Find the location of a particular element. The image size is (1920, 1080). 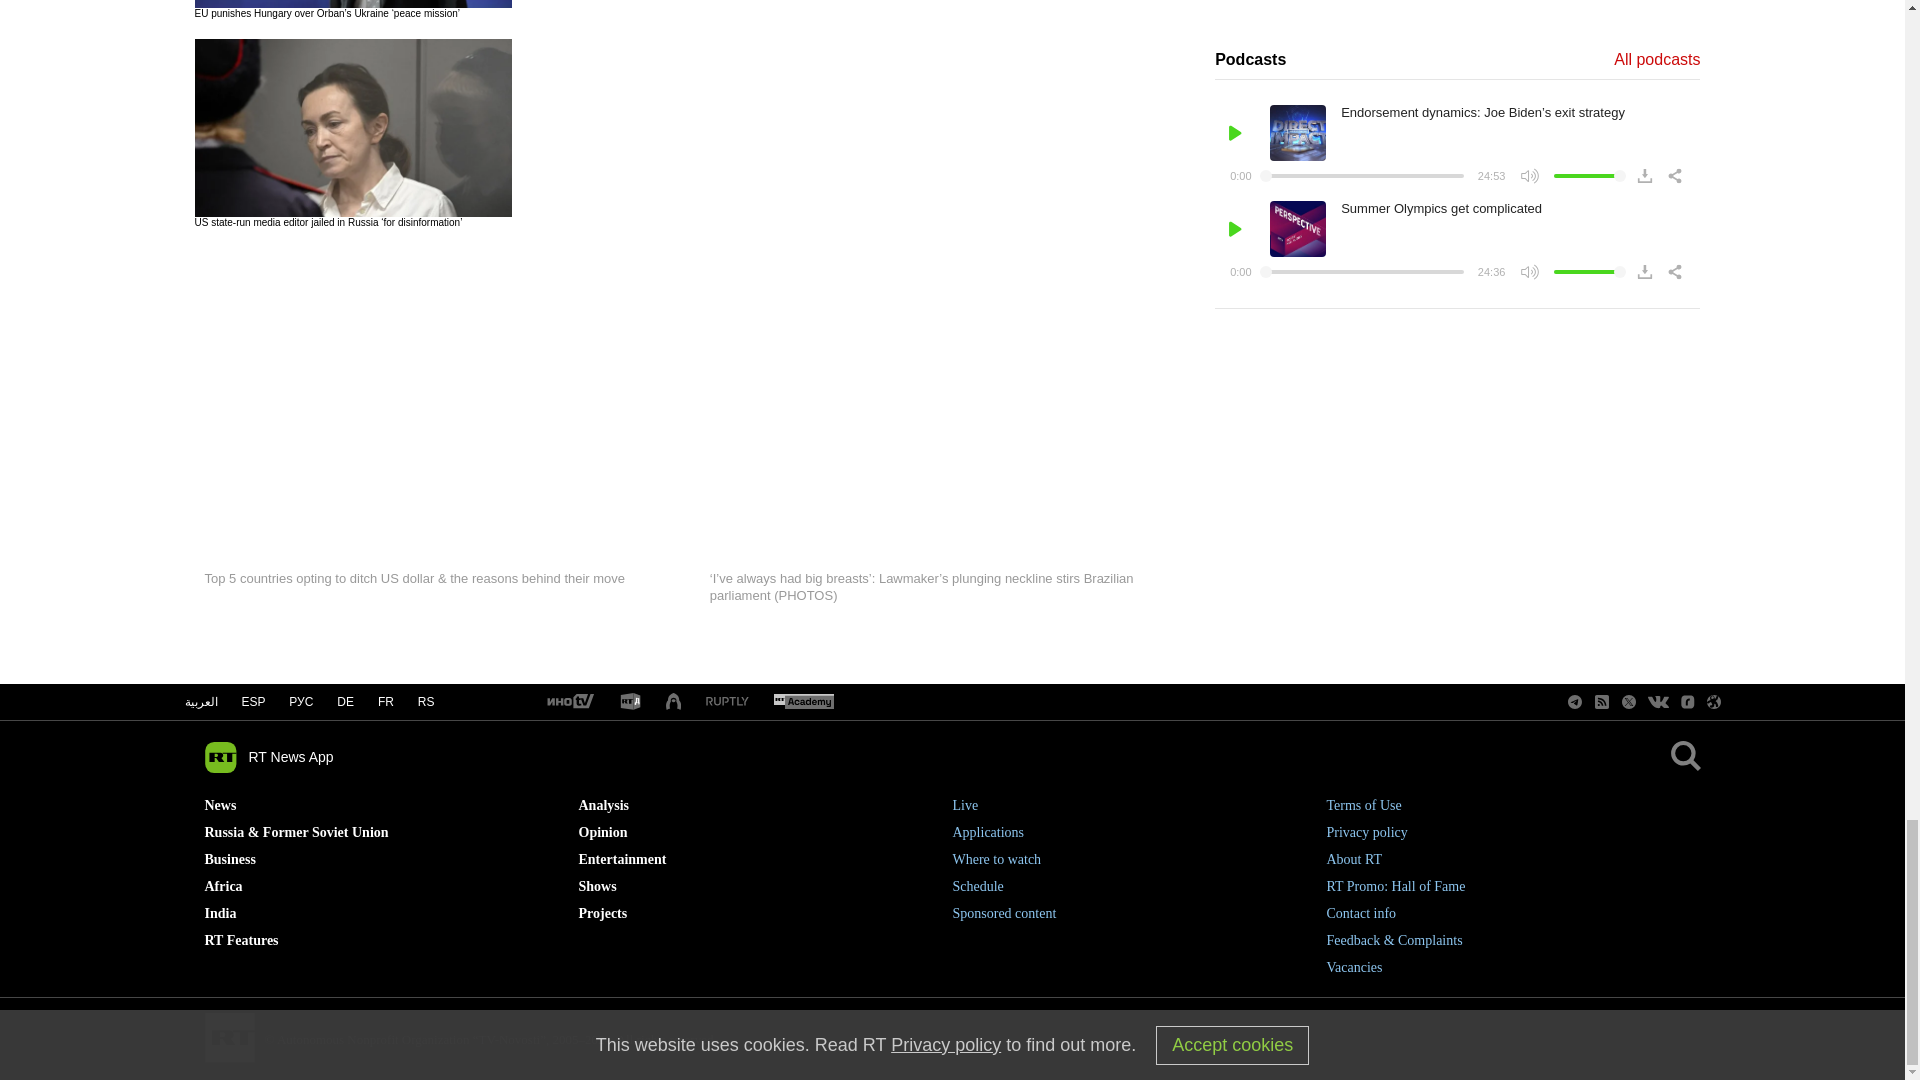

RT  is located at coordinates (630, 702).